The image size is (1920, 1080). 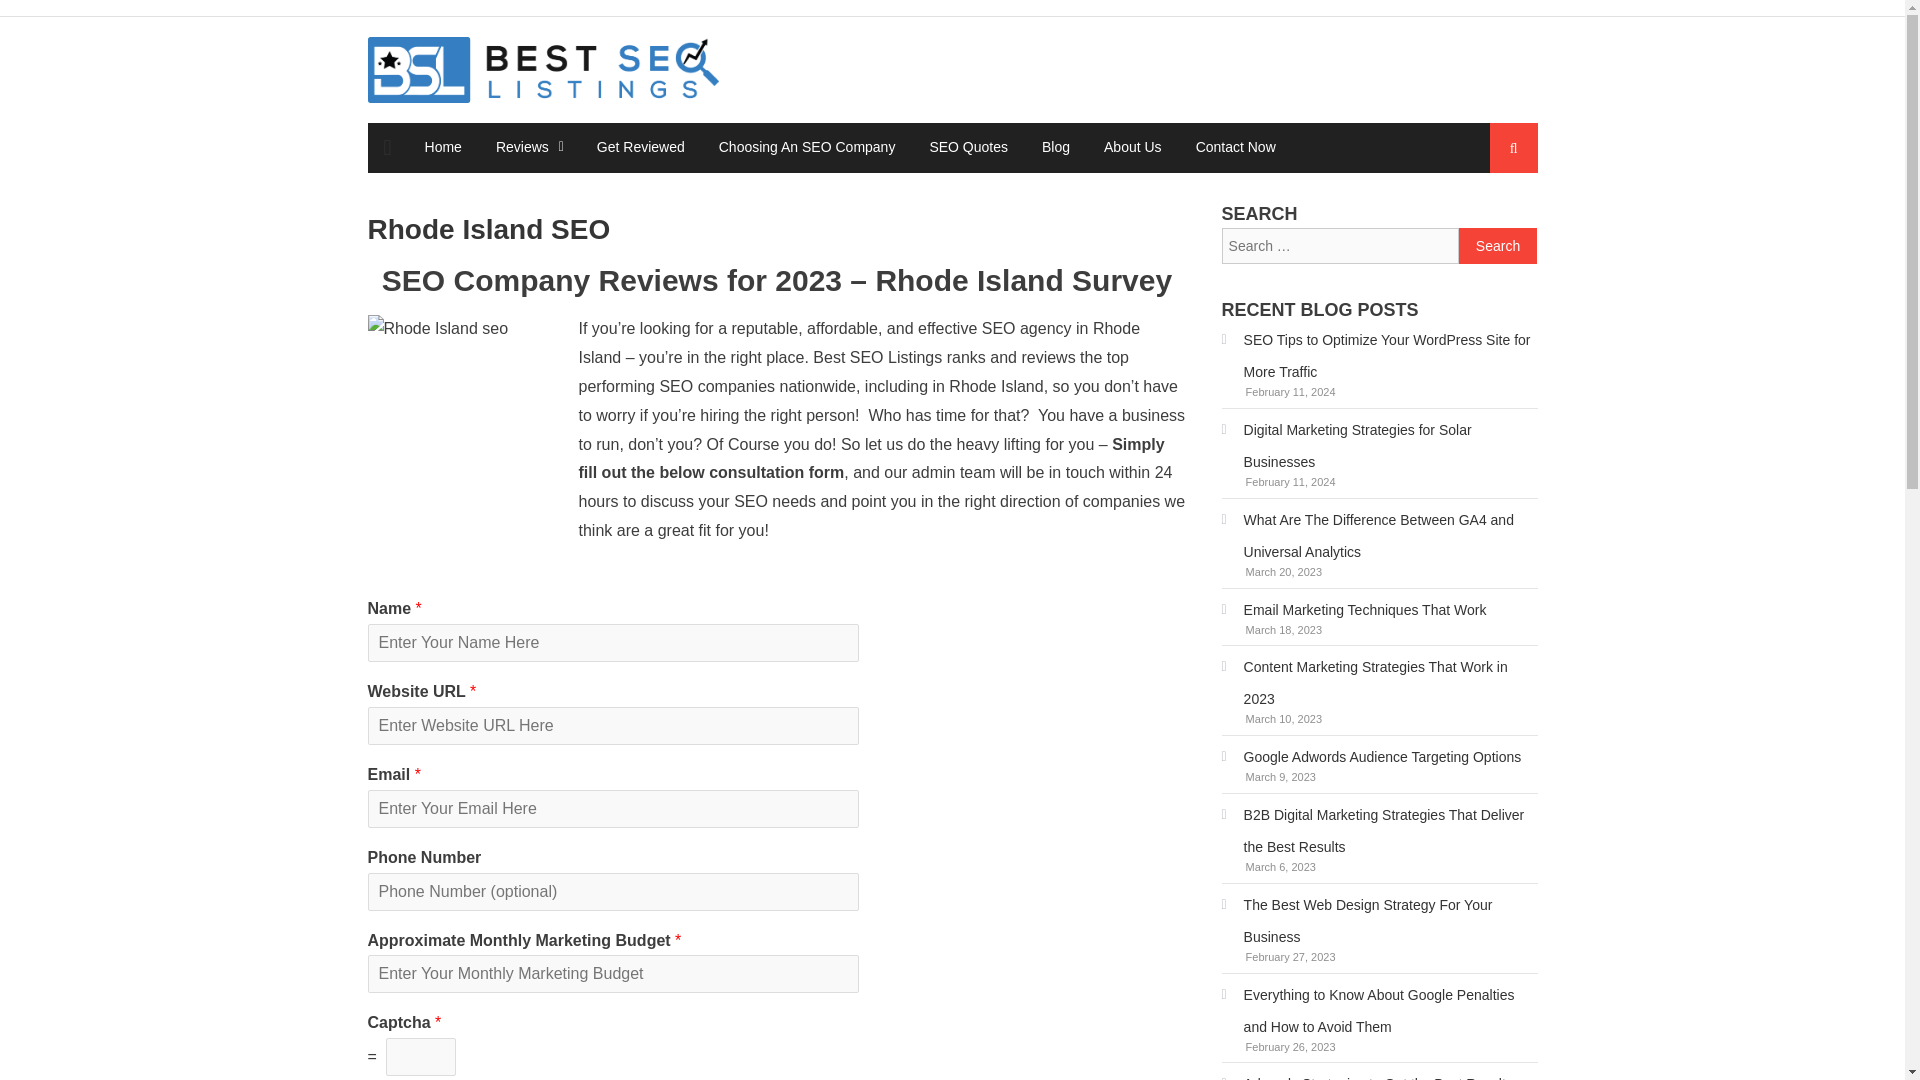 I want to click on Contact Now, so click(x=1235, y=146).